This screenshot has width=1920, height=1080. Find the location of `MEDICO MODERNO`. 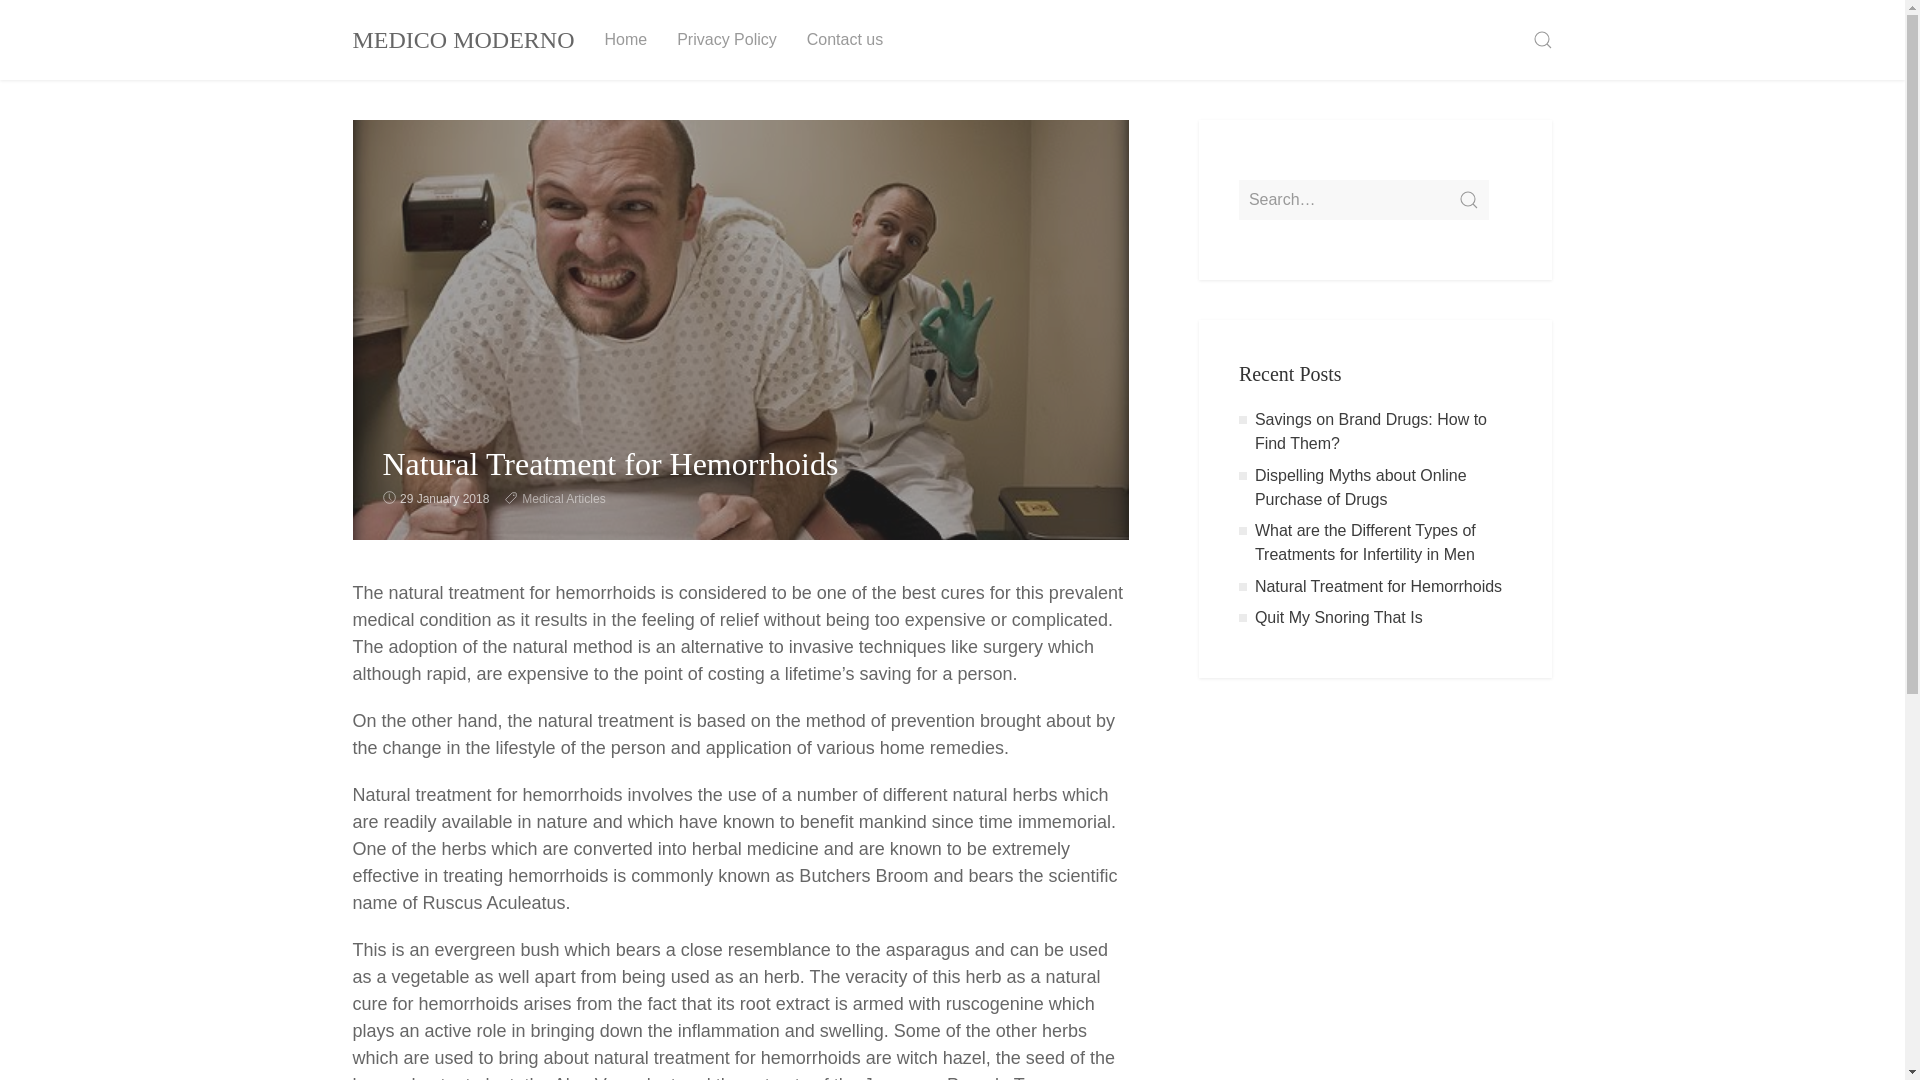

MEDICO MODERNO is located at coordinates (463, 40).